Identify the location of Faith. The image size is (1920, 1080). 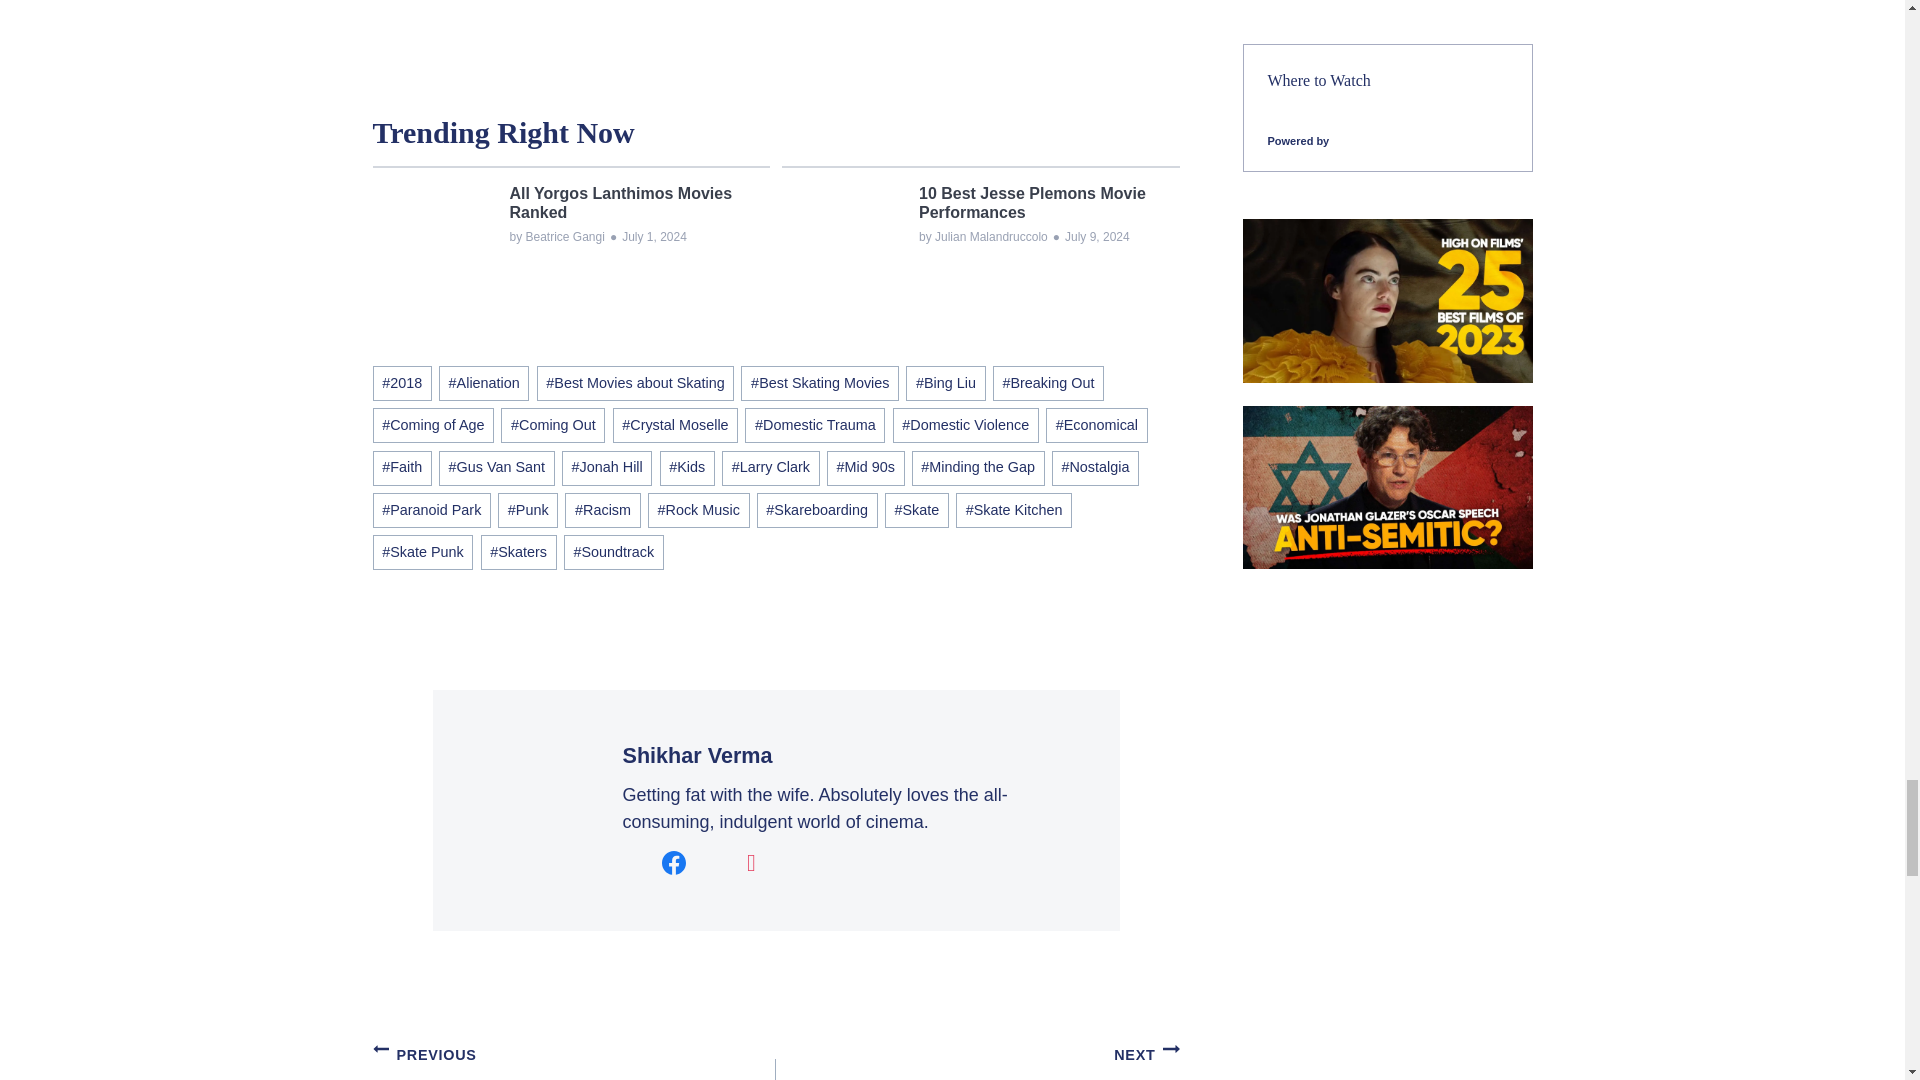
(401, 468).